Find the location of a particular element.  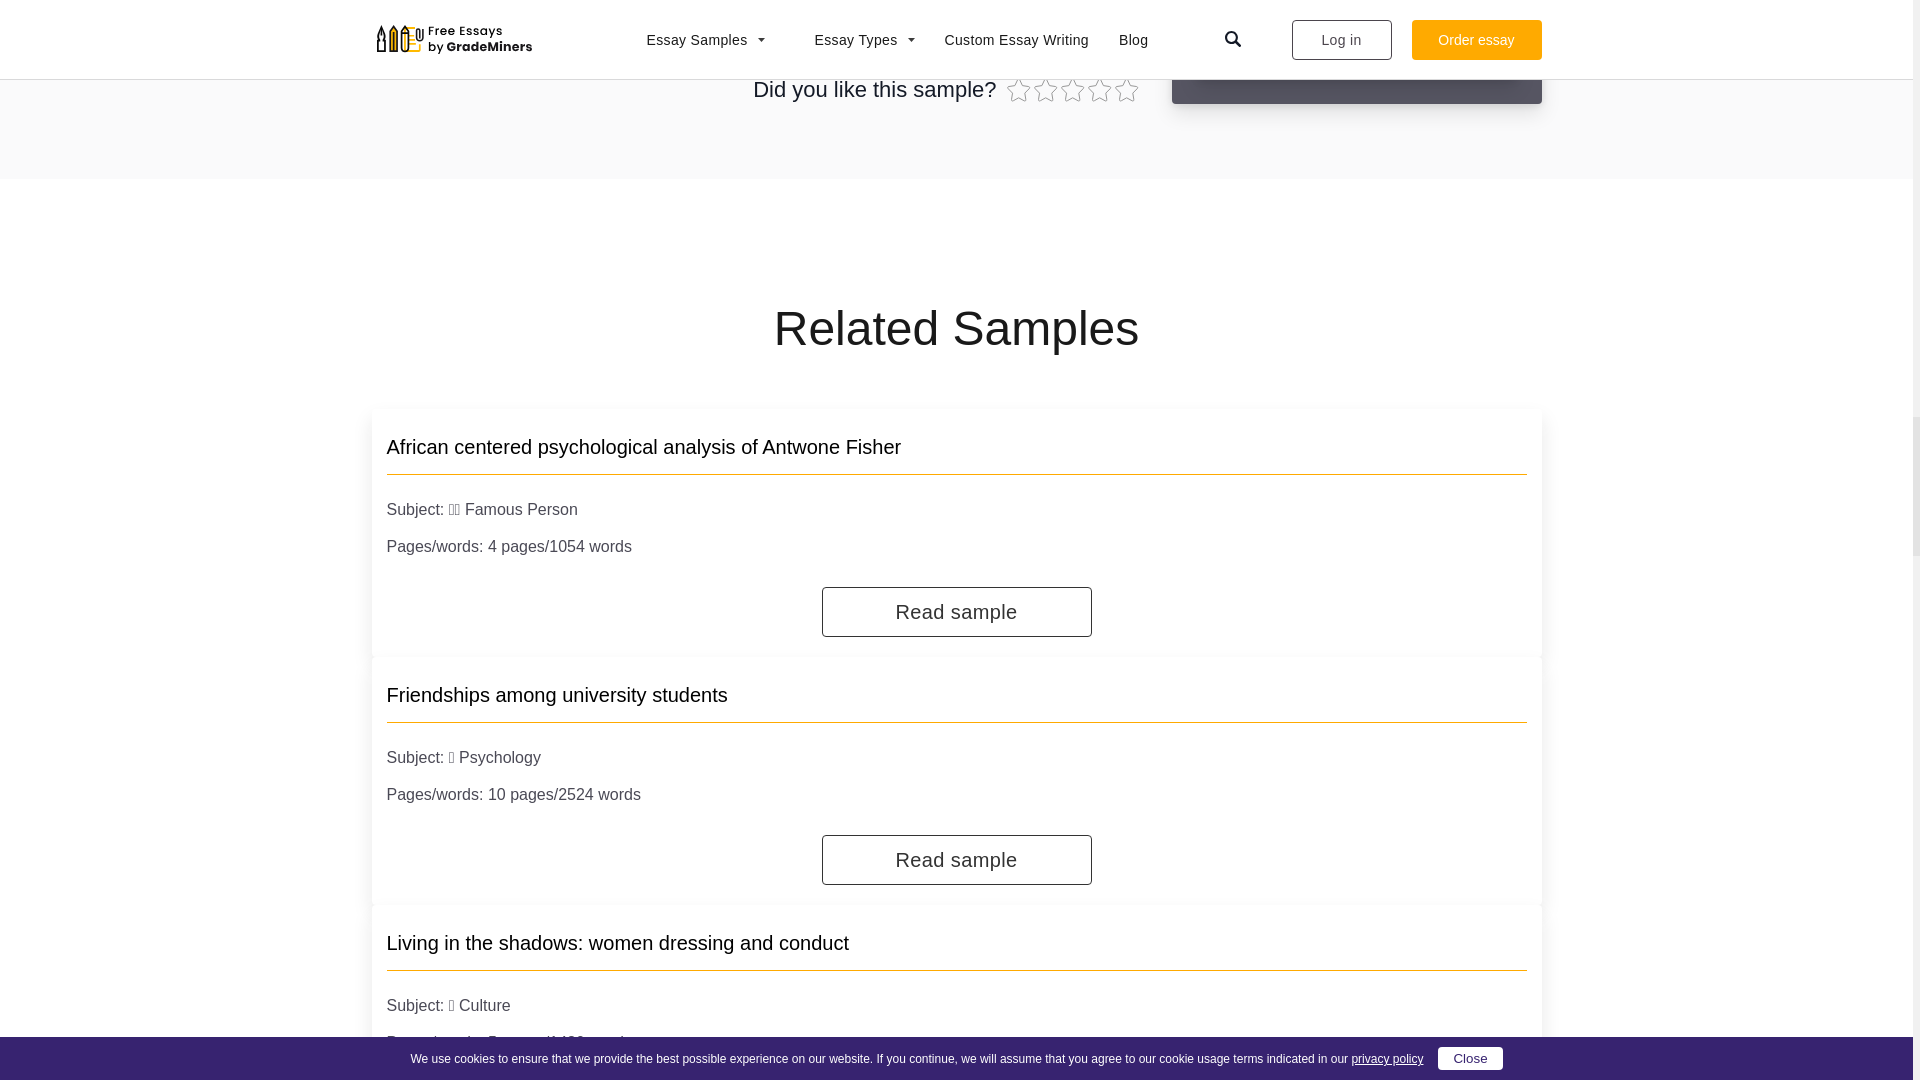

African centered psychological analysis of Antwone Fisher is located at coordinates (642, 446).